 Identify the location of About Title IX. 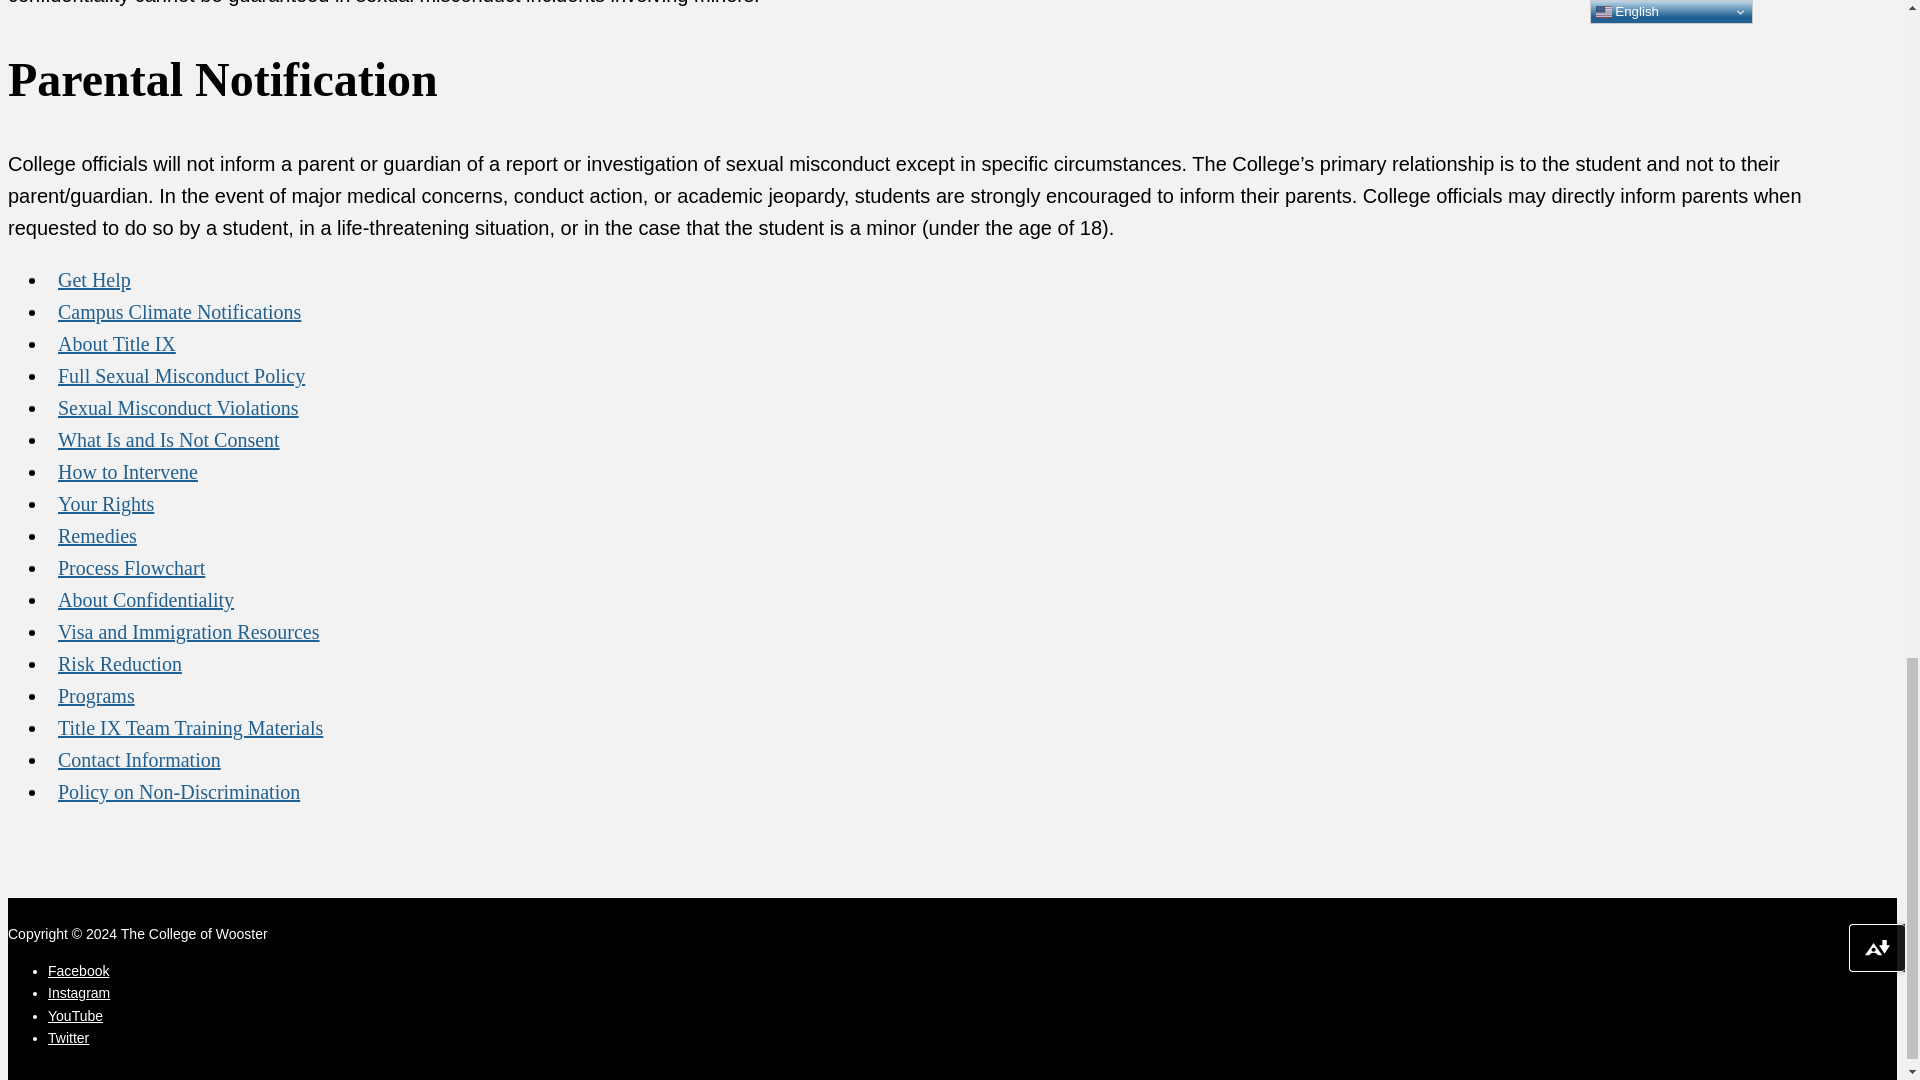
(117, 344).